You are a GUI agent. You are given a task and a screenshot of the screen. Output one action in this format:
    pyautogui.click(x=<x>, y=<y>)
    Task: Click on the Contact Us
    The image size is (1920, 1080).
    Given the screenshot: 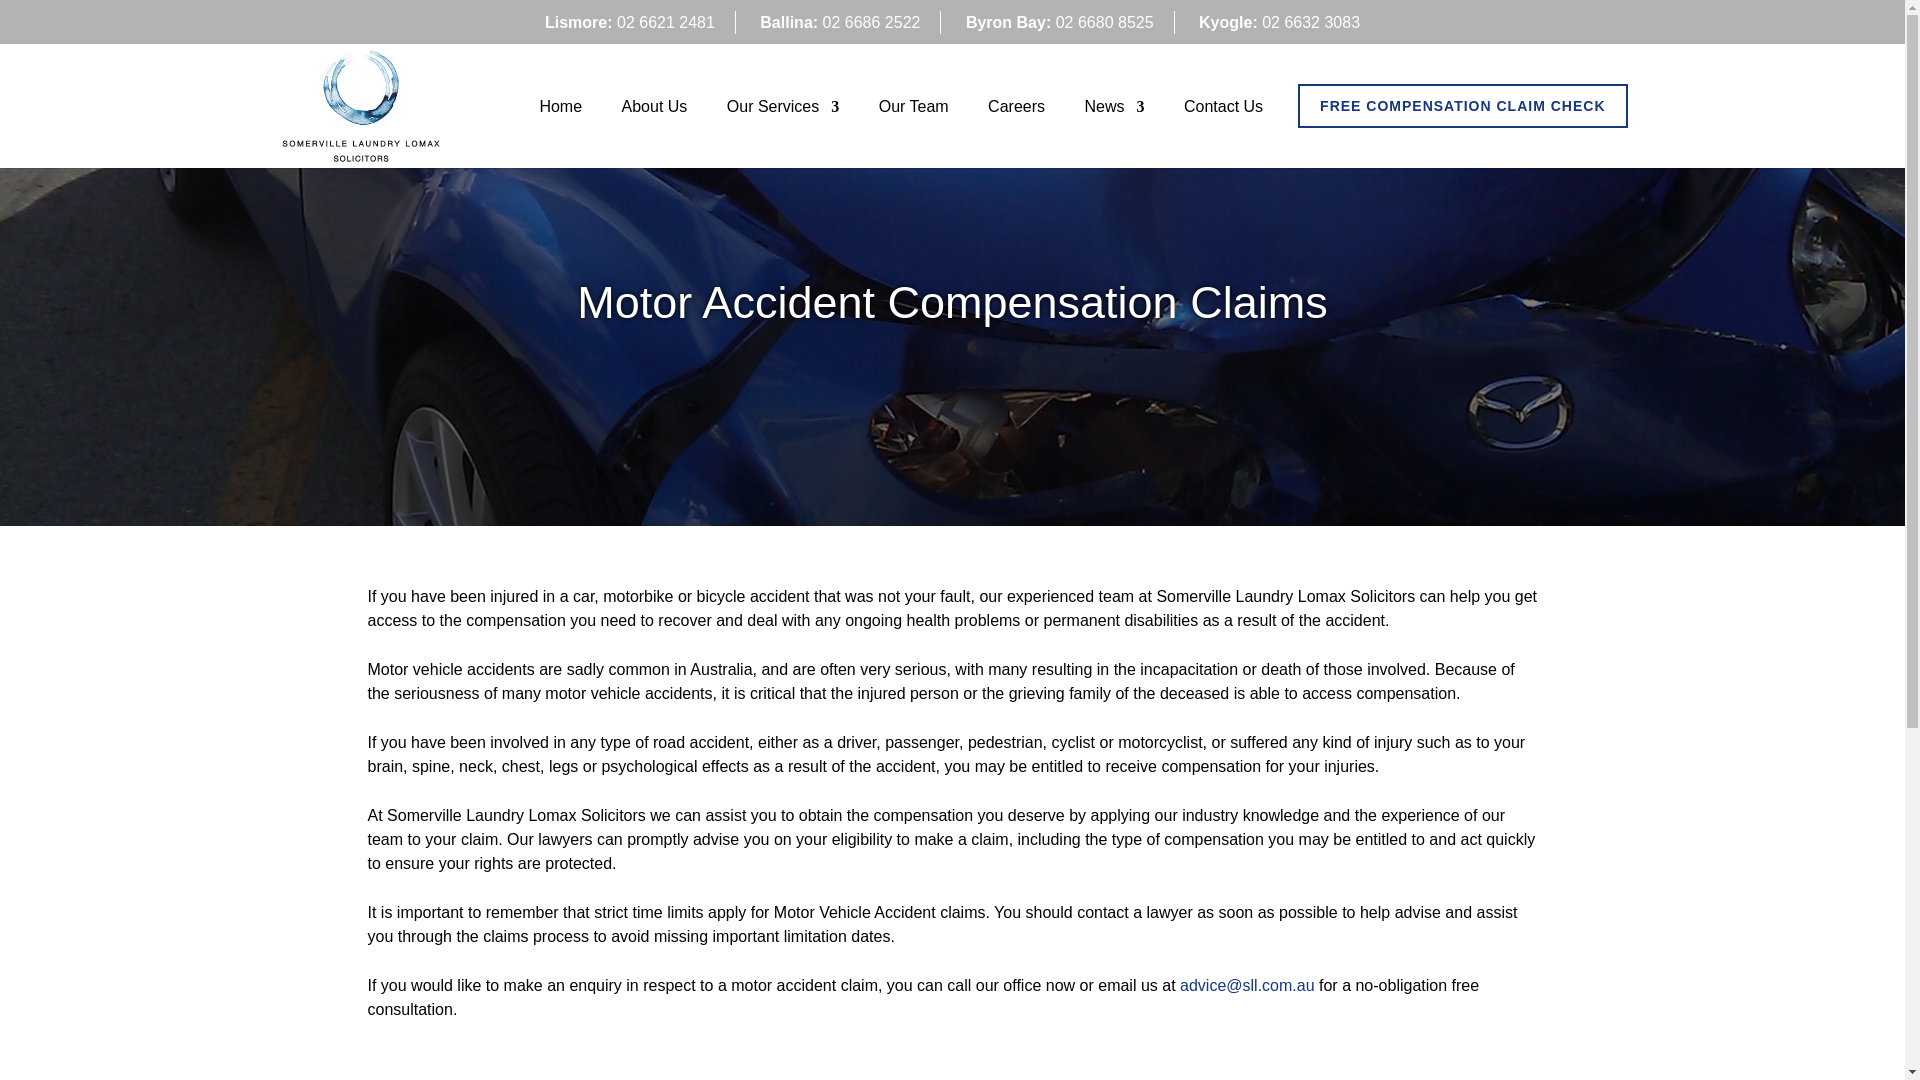 What is the action you would take?
    pyautogui.click(x=1224, y=112)
    